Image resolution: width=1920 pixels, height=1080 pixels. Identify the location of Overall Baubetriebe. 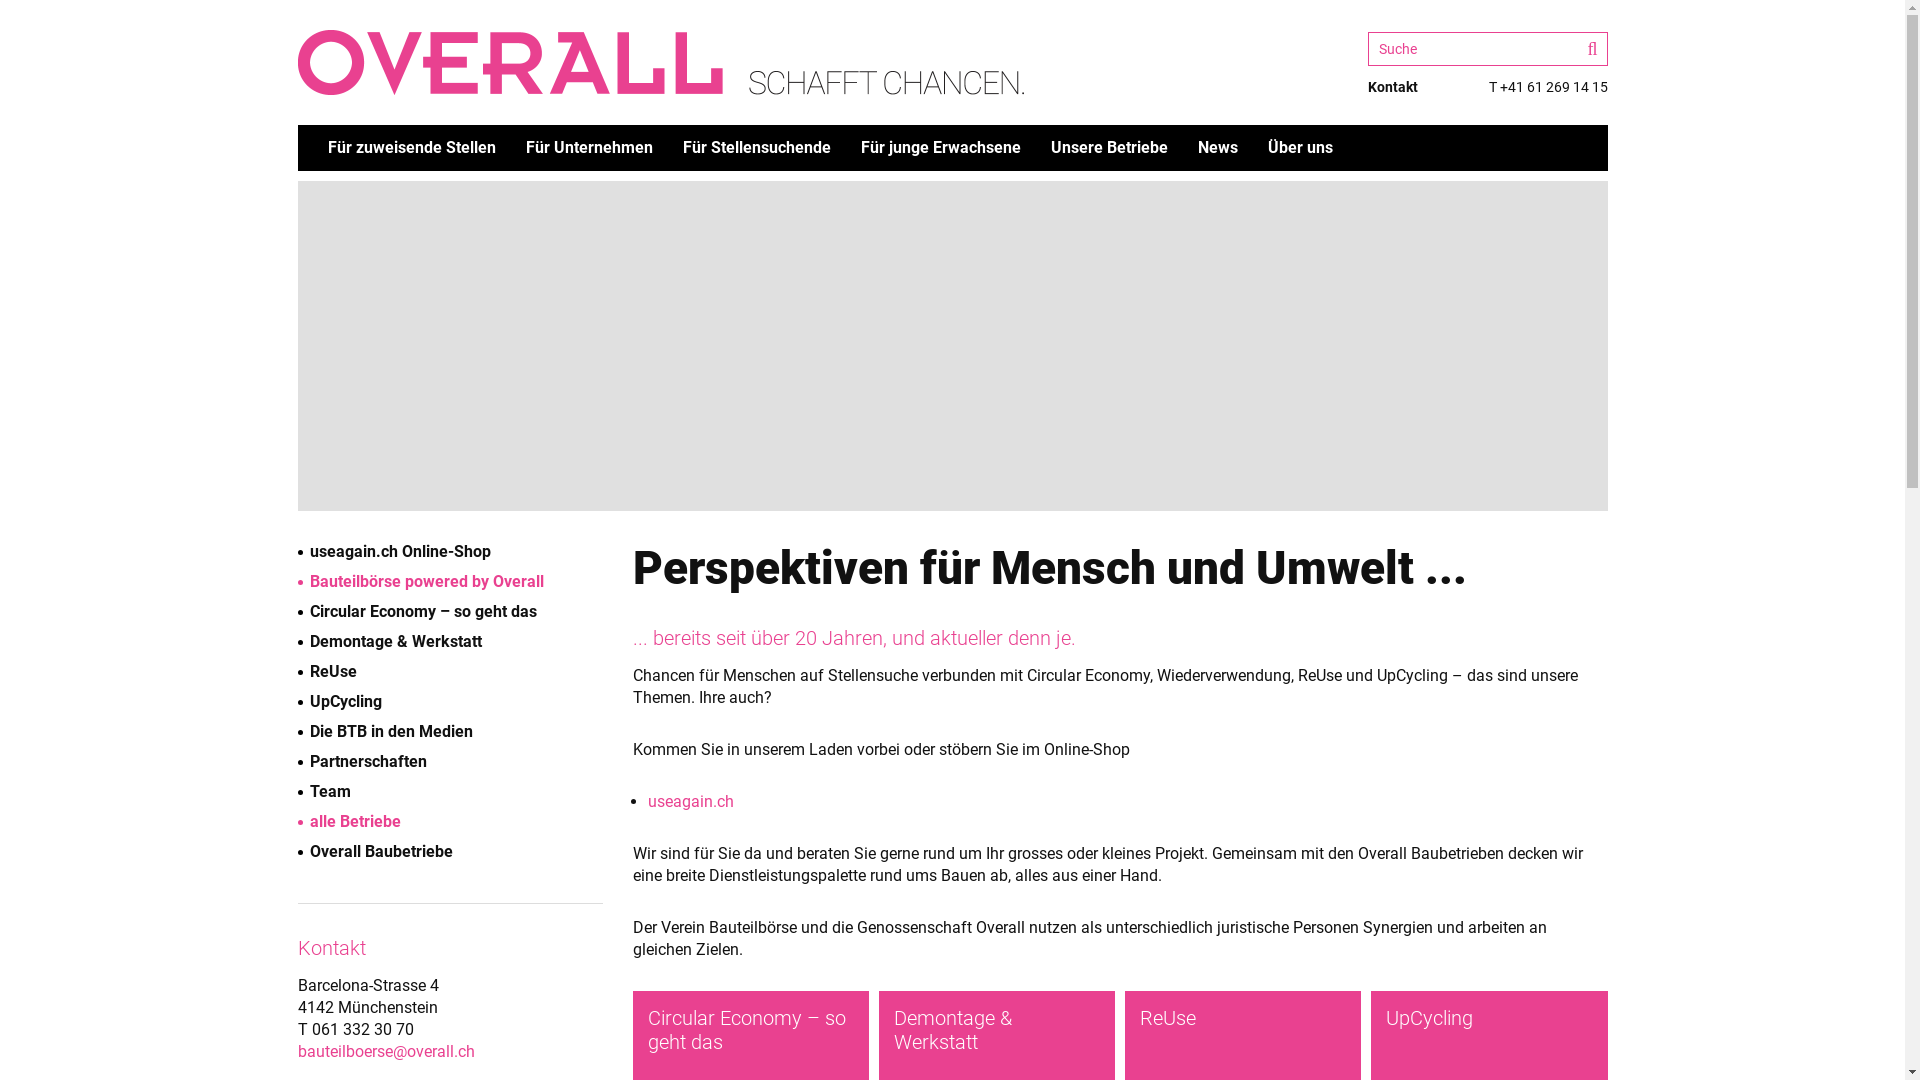
(376, 852).